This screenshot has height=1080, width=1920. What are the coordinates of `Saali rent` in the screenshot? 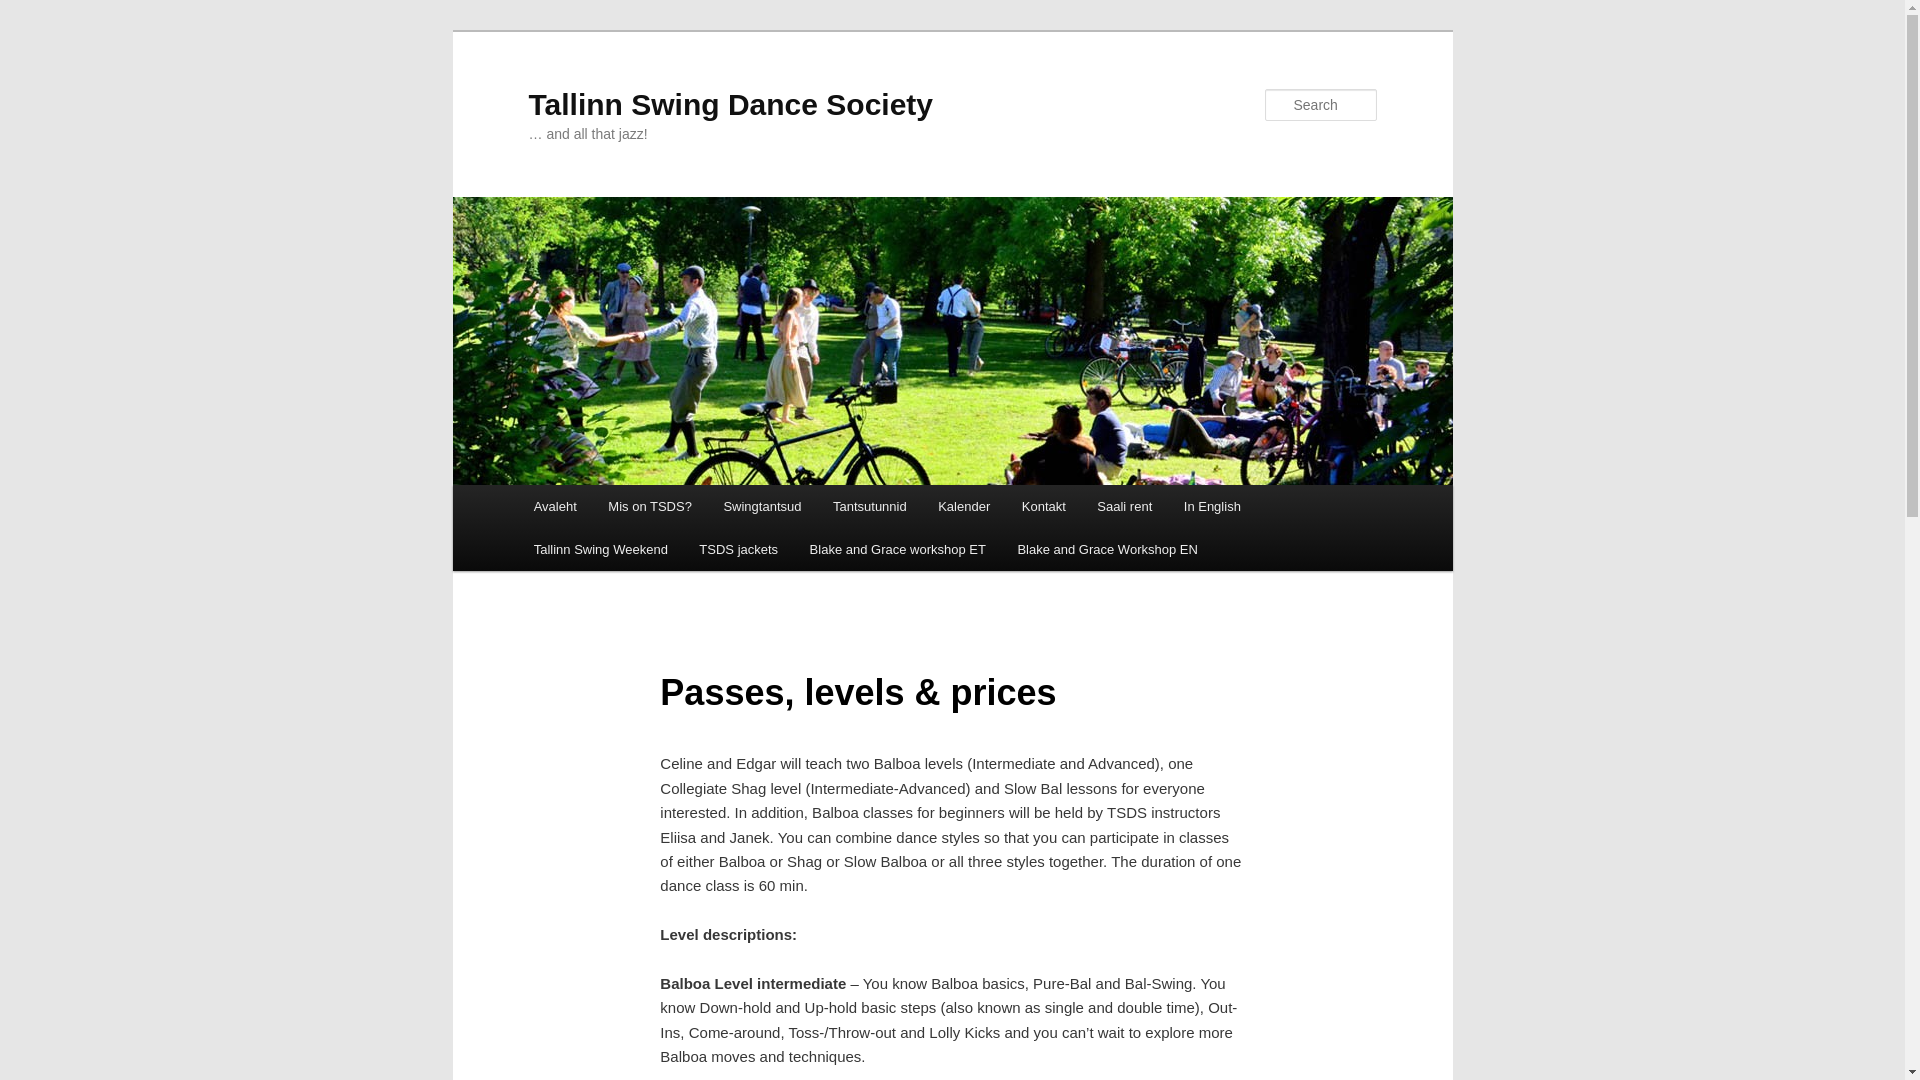 It's located at (1124, 506).